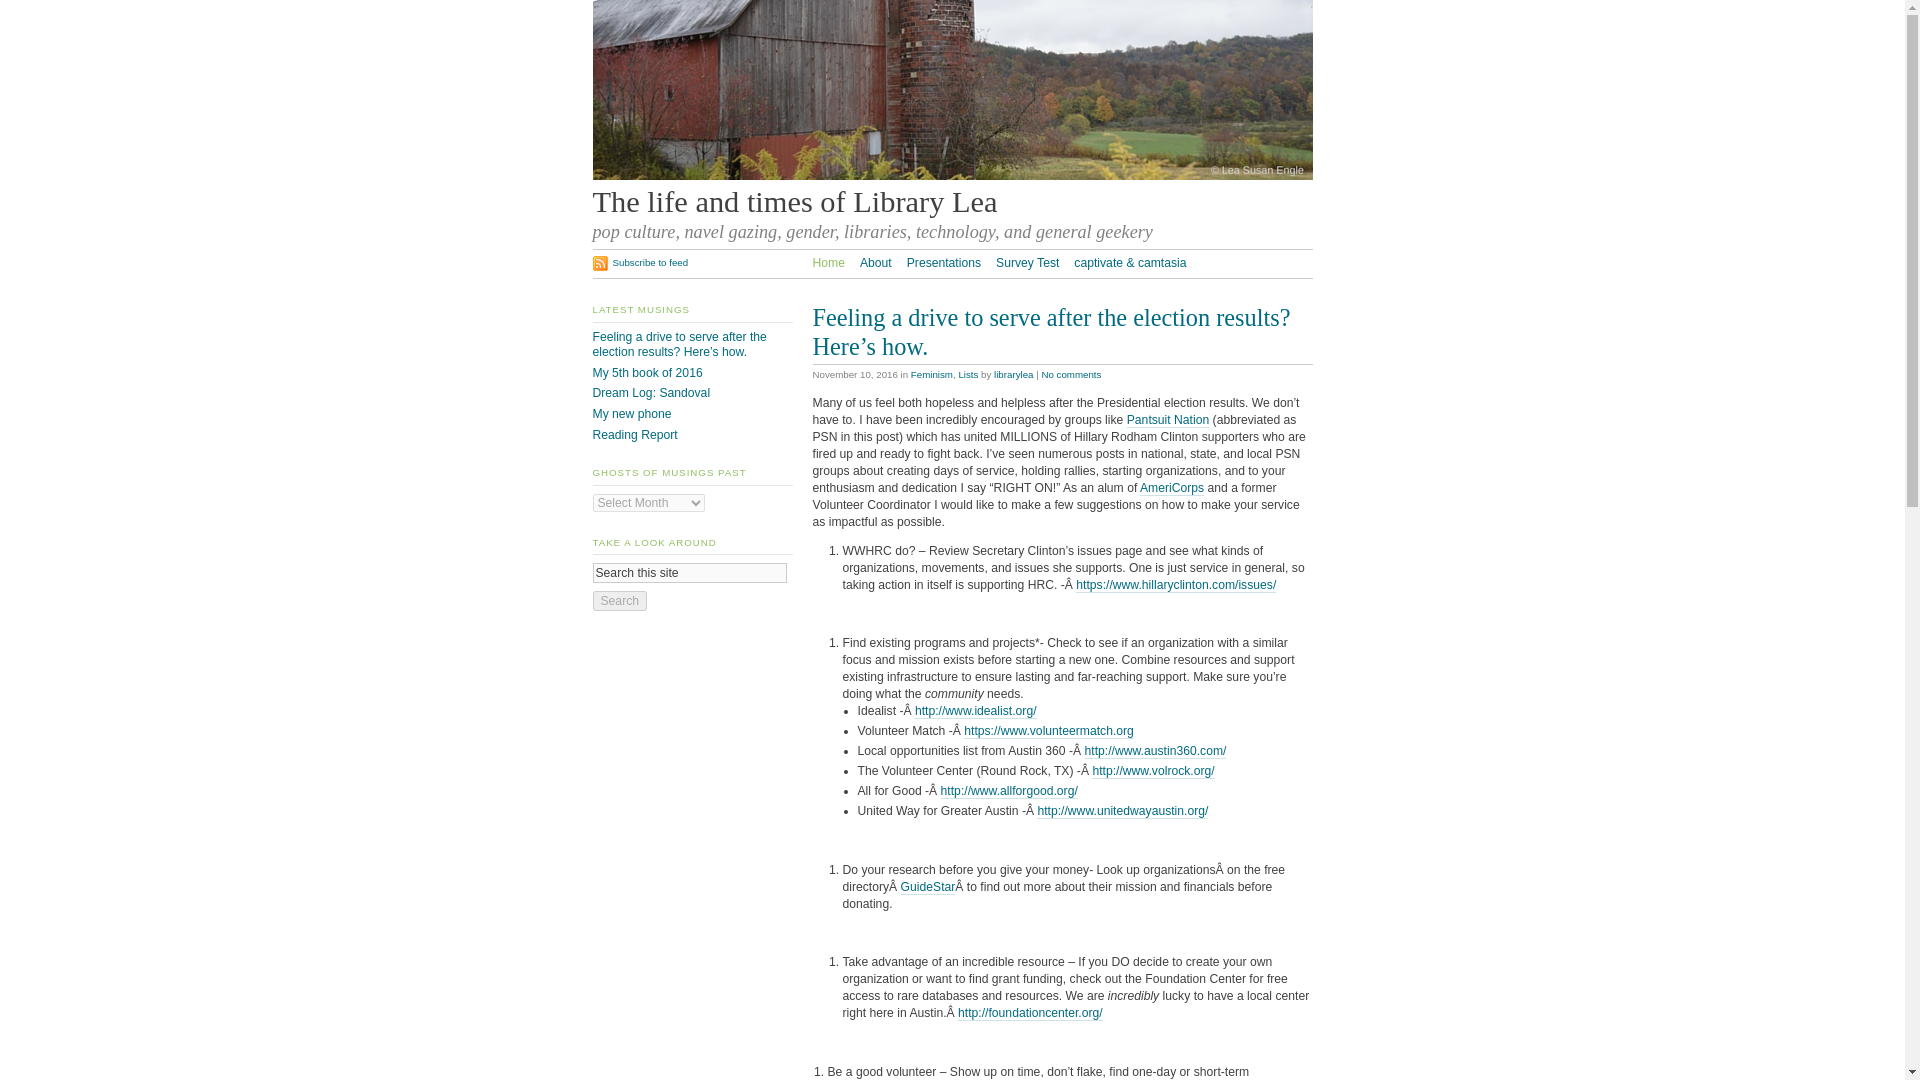 Image resolution: width=1920 pixels, height=1080 pixels. I want to click on Return to main page, so click(794, 202).